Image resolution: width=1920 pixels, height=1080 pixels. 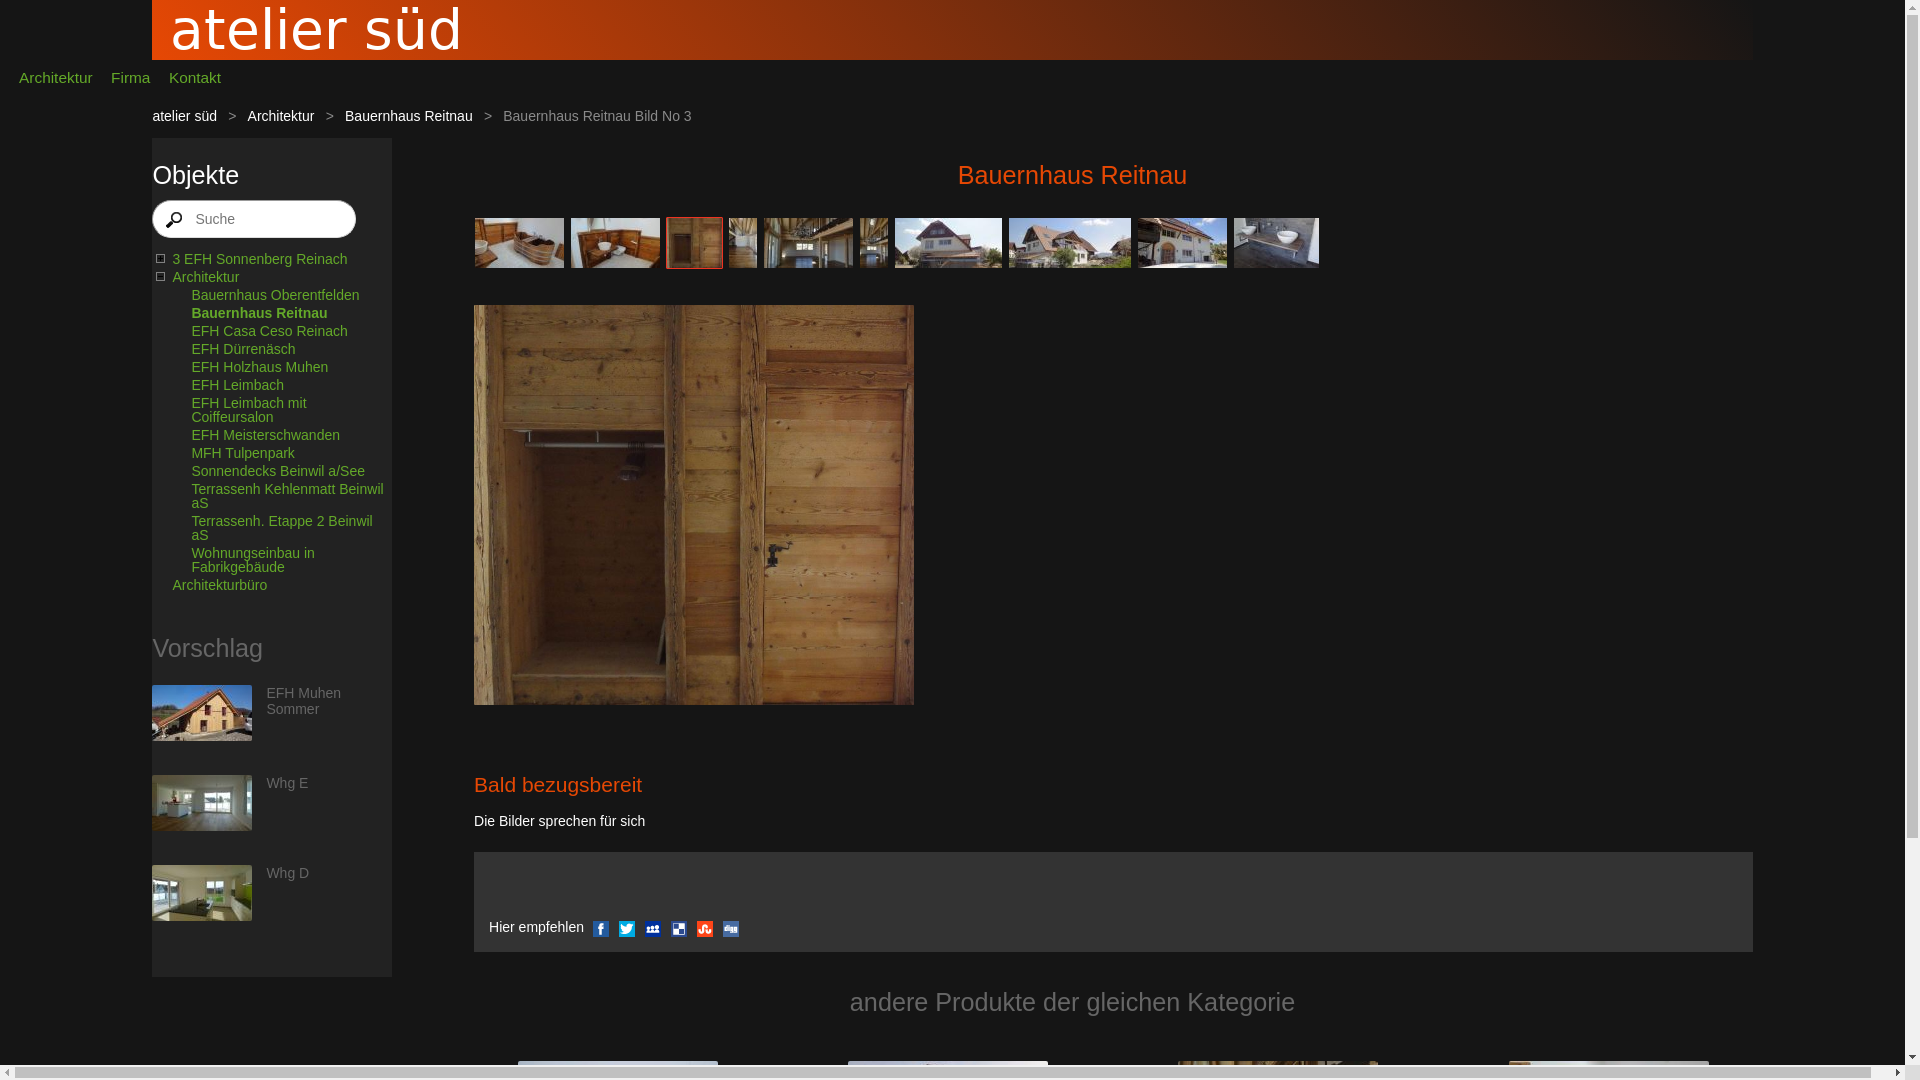 I want to click on Whg D, so click(x=202, y=894).